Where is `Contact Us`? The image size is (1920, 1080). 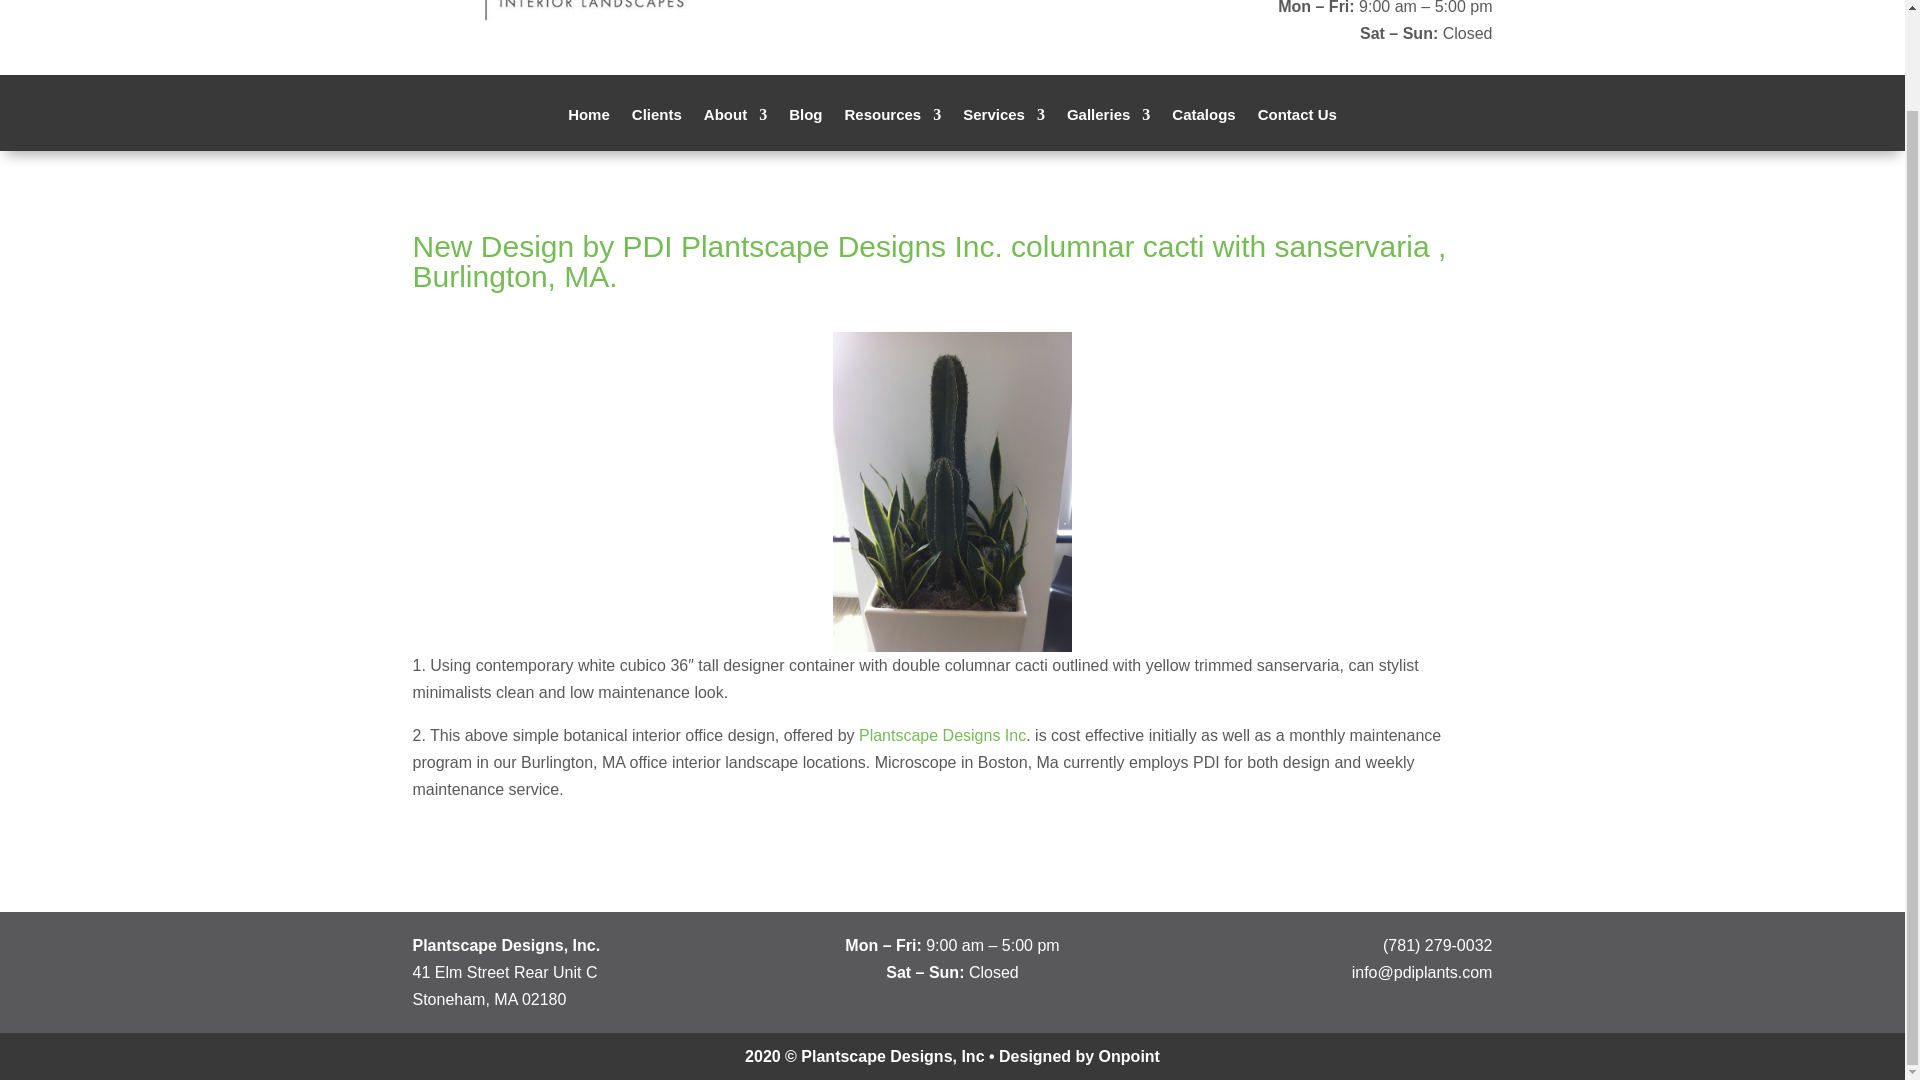 Contact Us is located at coordinates (1296, 130).